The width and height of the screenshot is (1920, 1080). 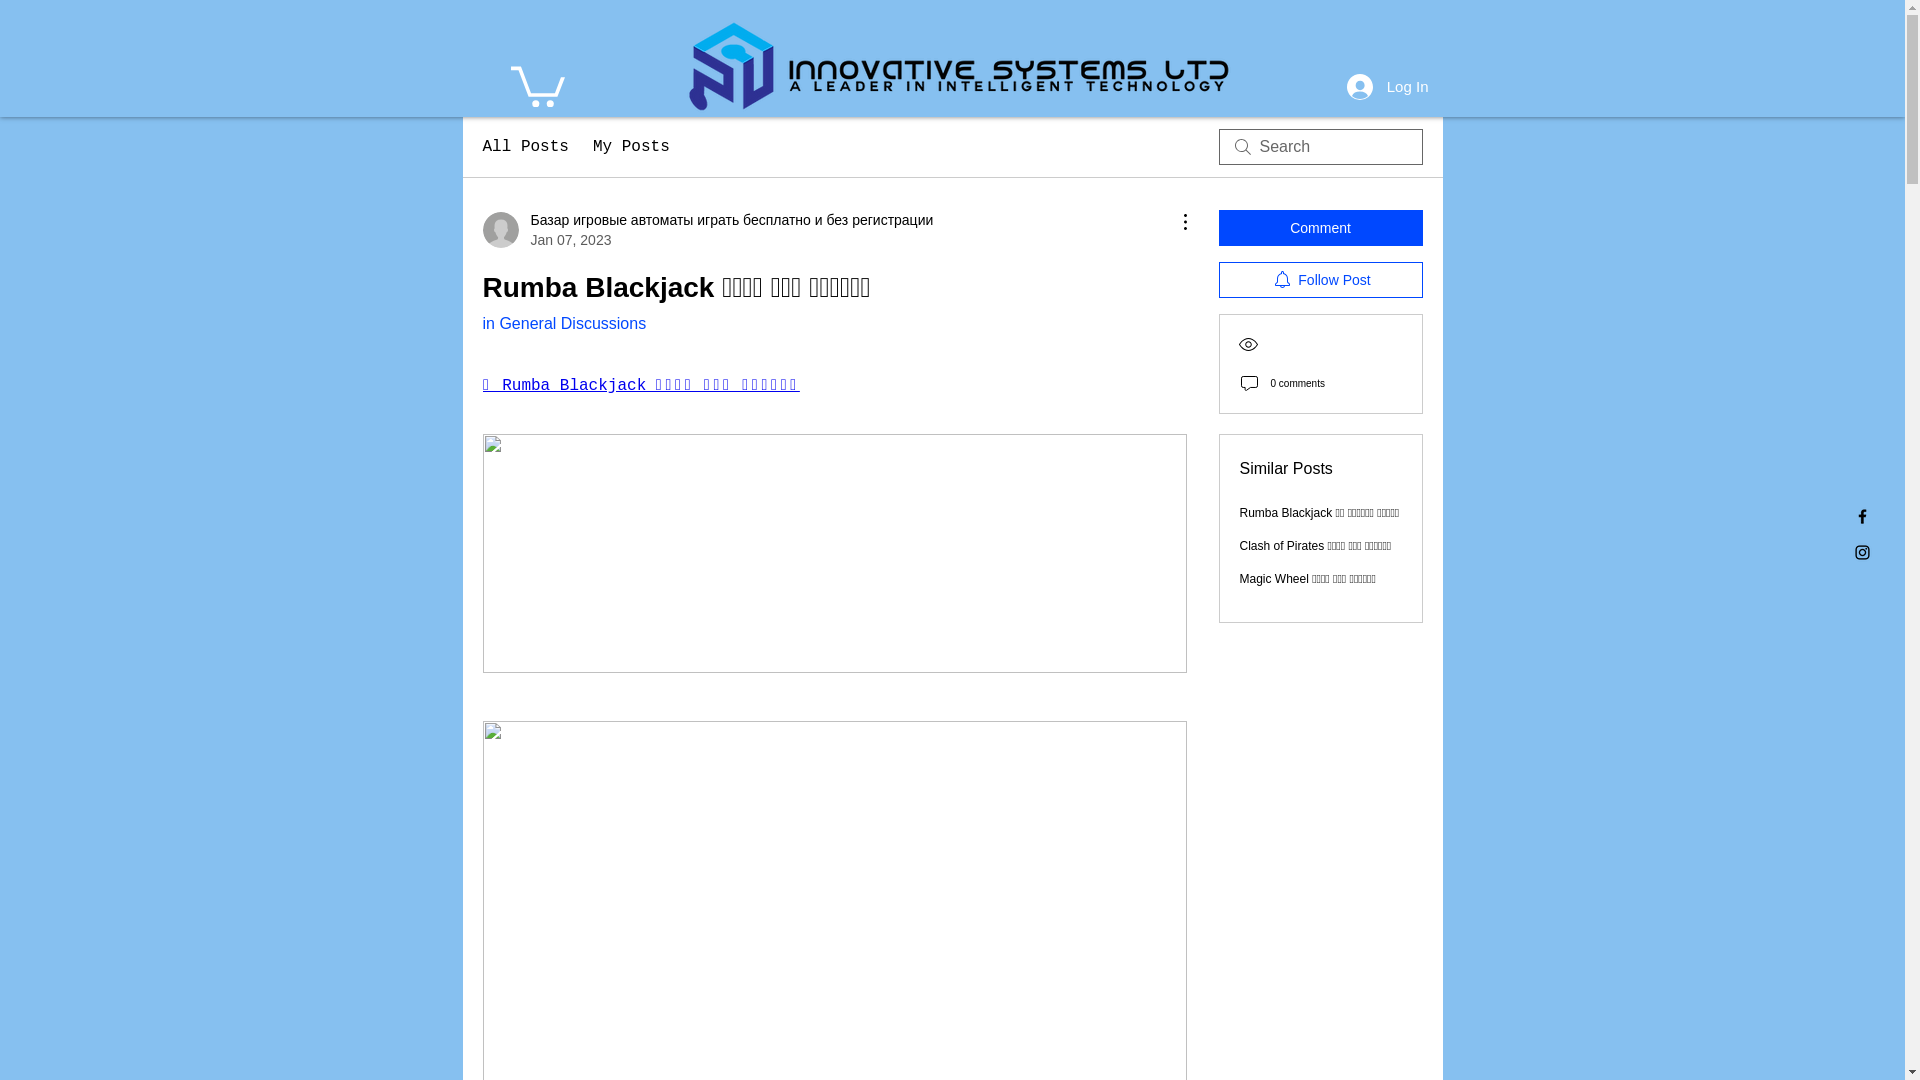 I want to click on in General Discussions, so click(x=563, y=323).